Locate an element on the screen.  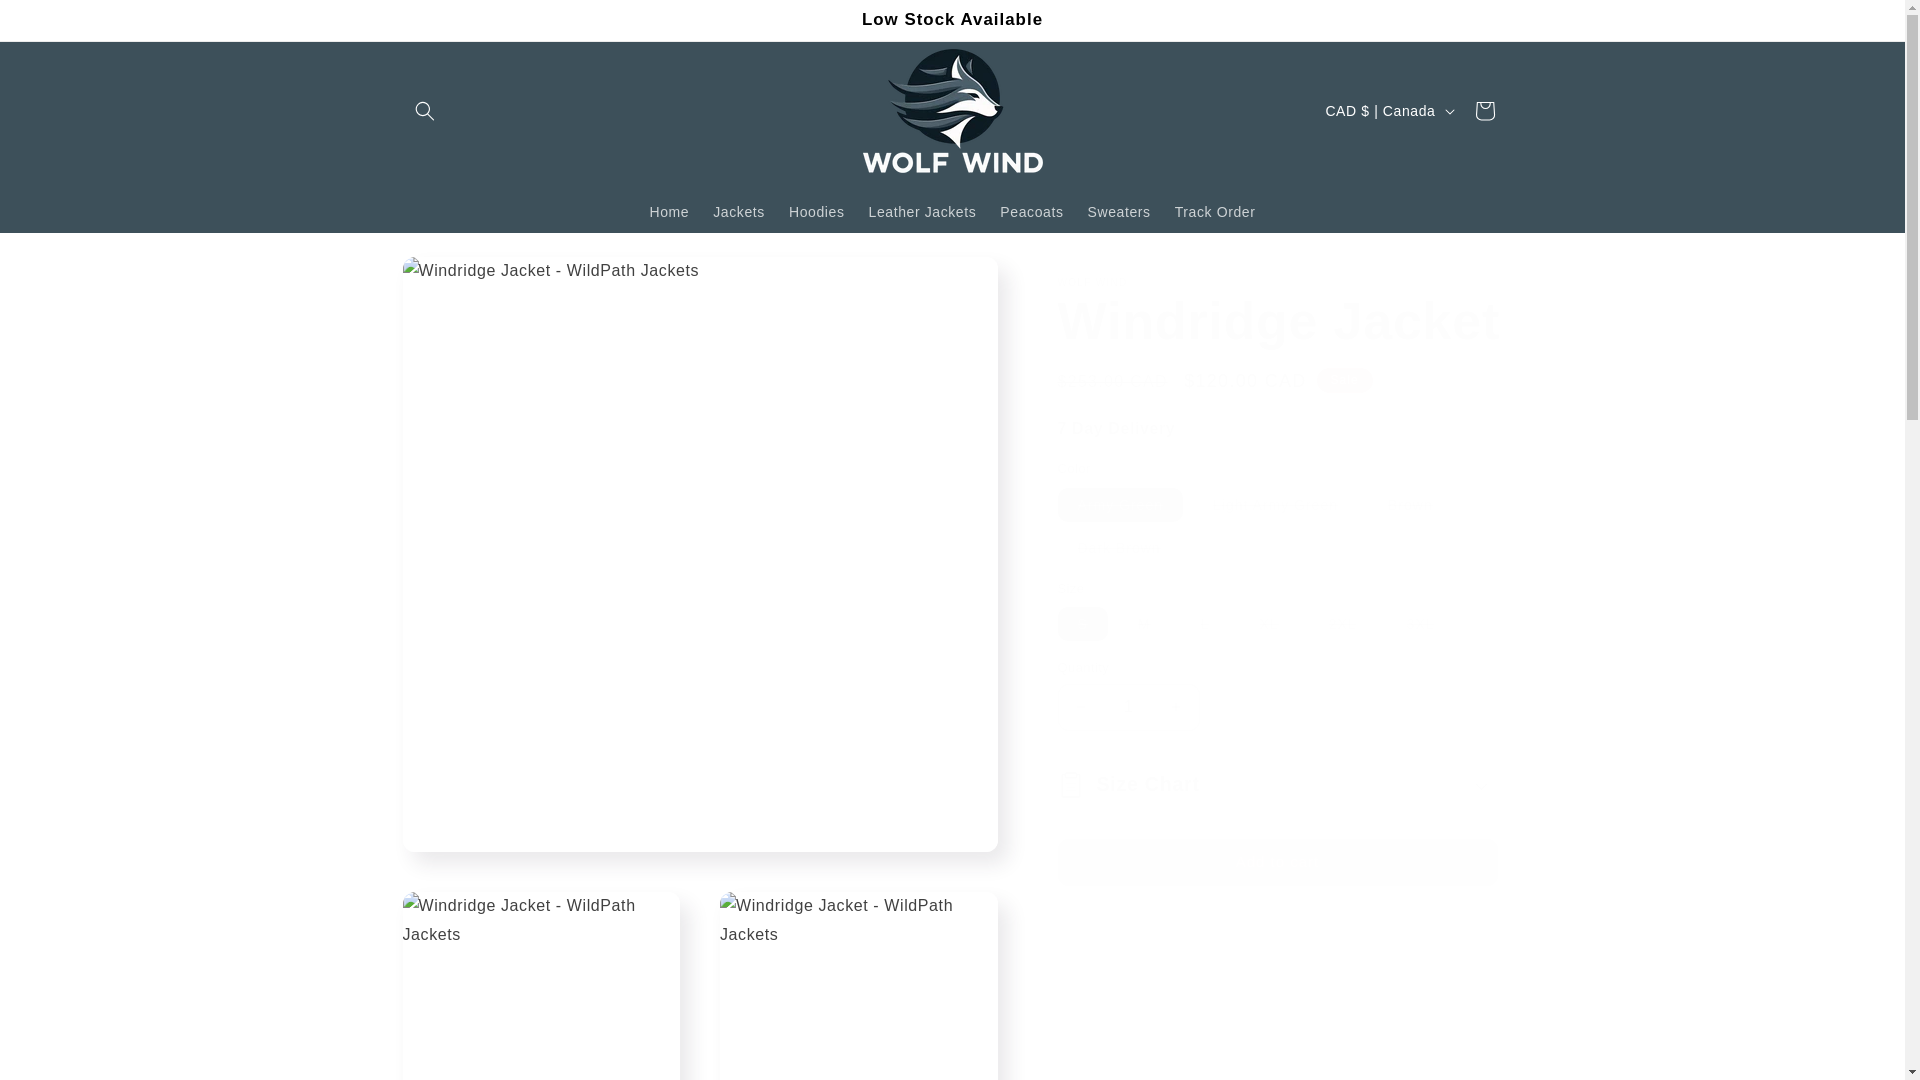
Track Order is located at coordinates (1215, 212).